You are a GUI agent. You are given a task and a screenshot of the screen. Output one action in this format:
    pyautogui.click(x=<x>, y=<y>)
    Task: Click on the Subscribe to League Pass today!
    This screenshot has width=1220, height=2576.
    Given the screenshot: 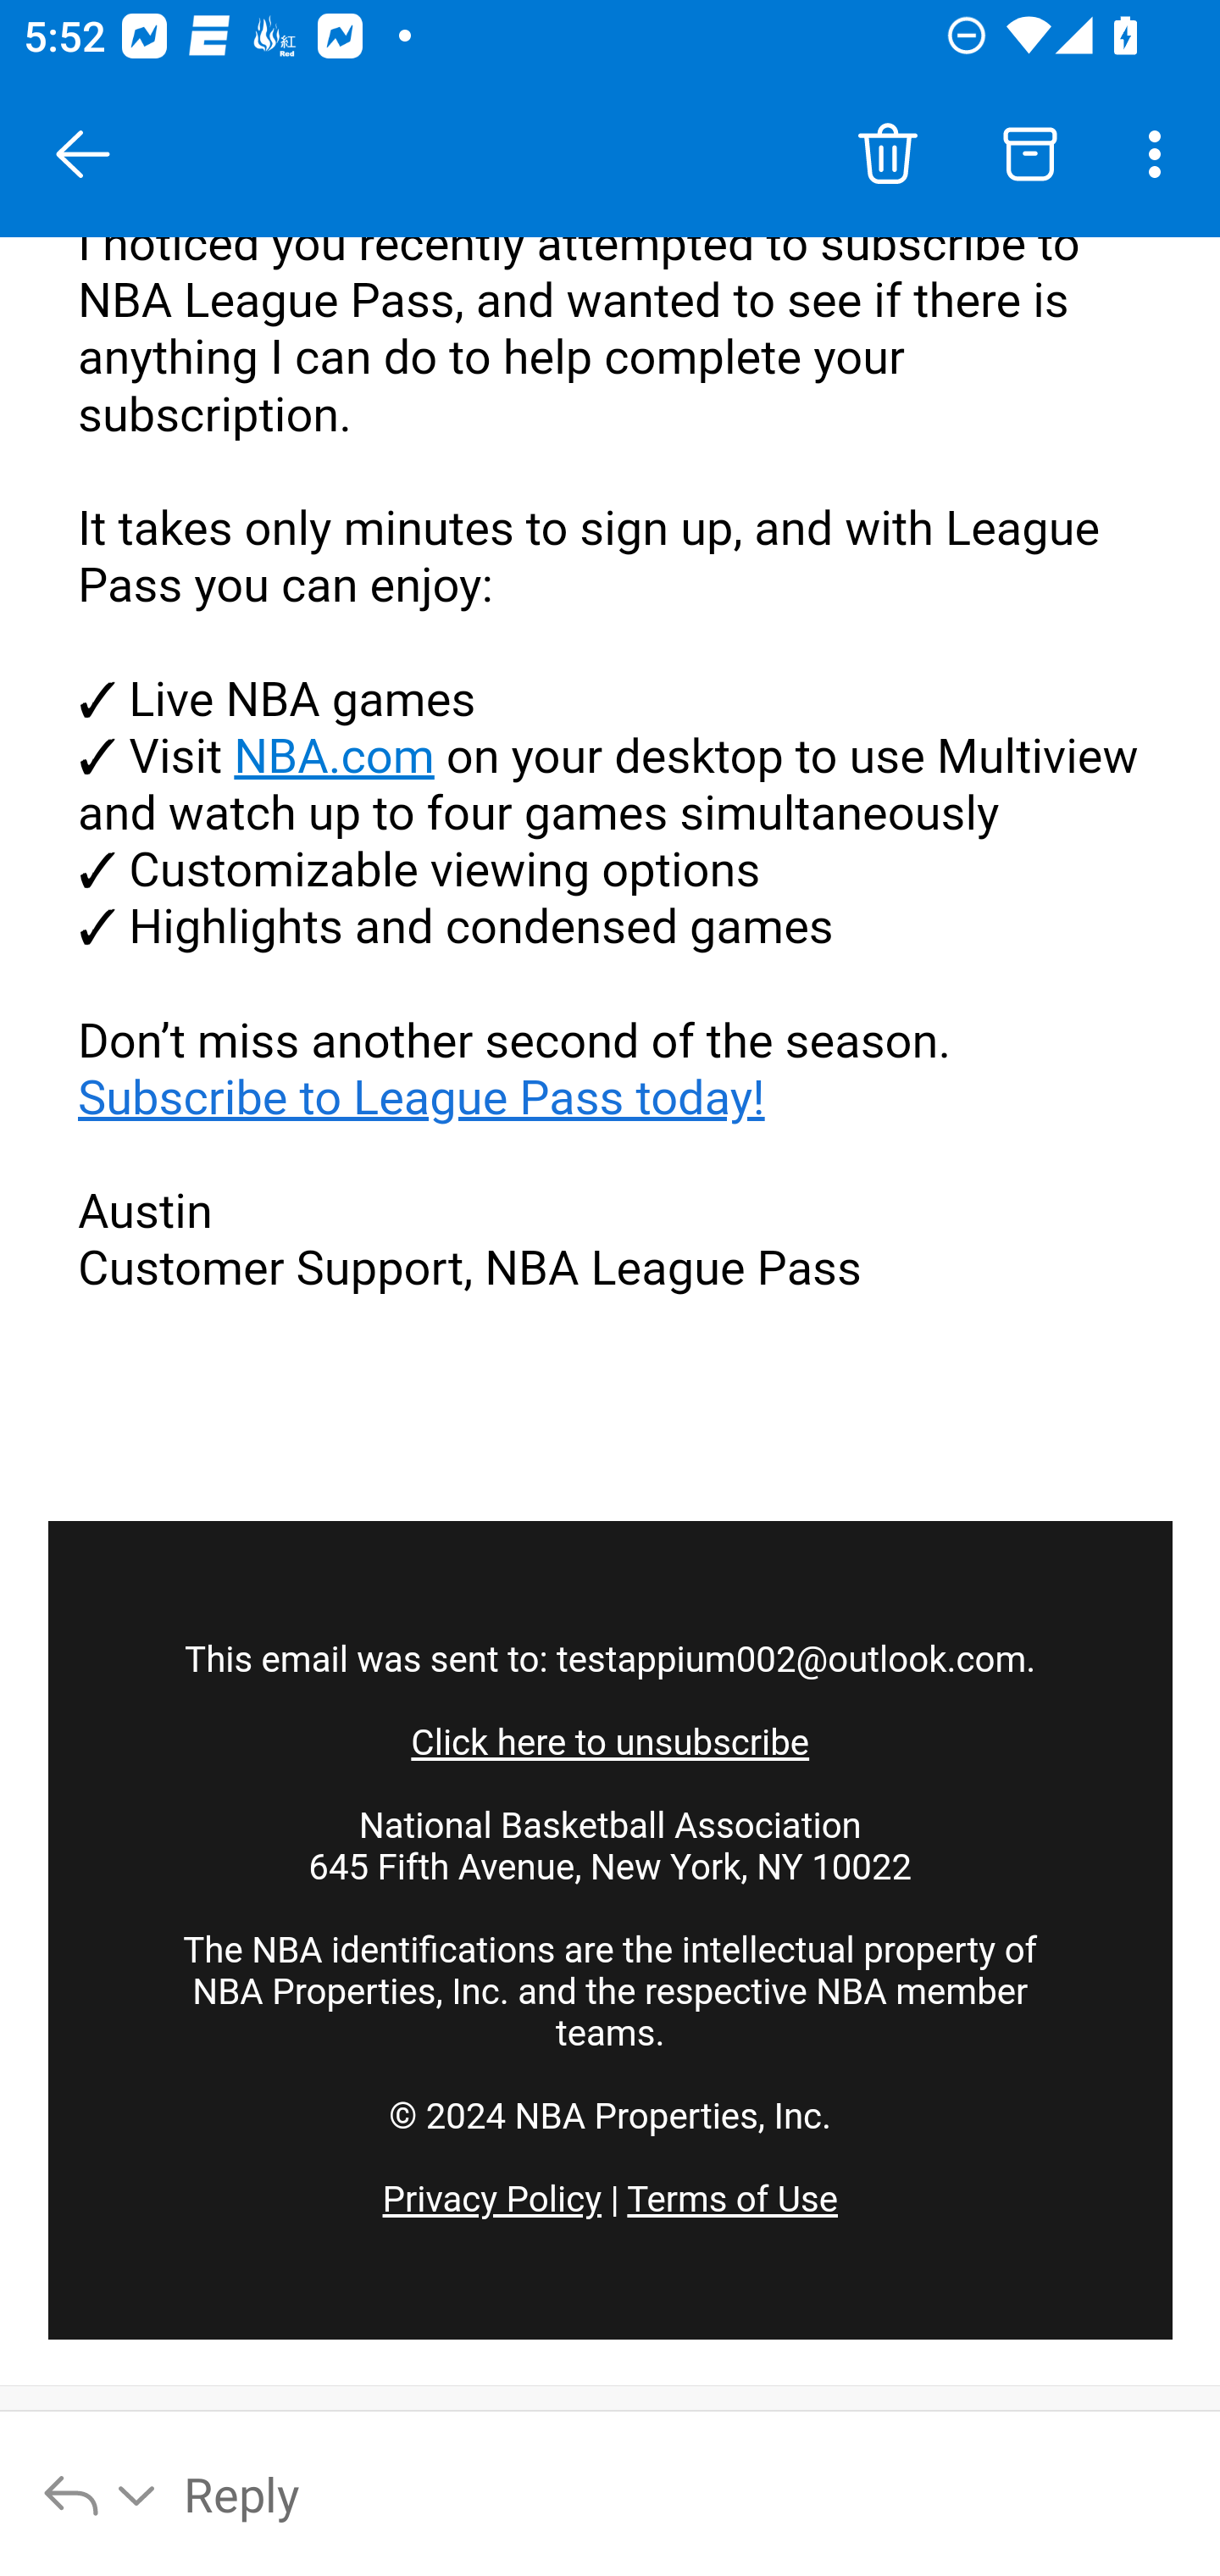 What is the action you would take?
    pyautogui.click(x=422, y=1098)
    